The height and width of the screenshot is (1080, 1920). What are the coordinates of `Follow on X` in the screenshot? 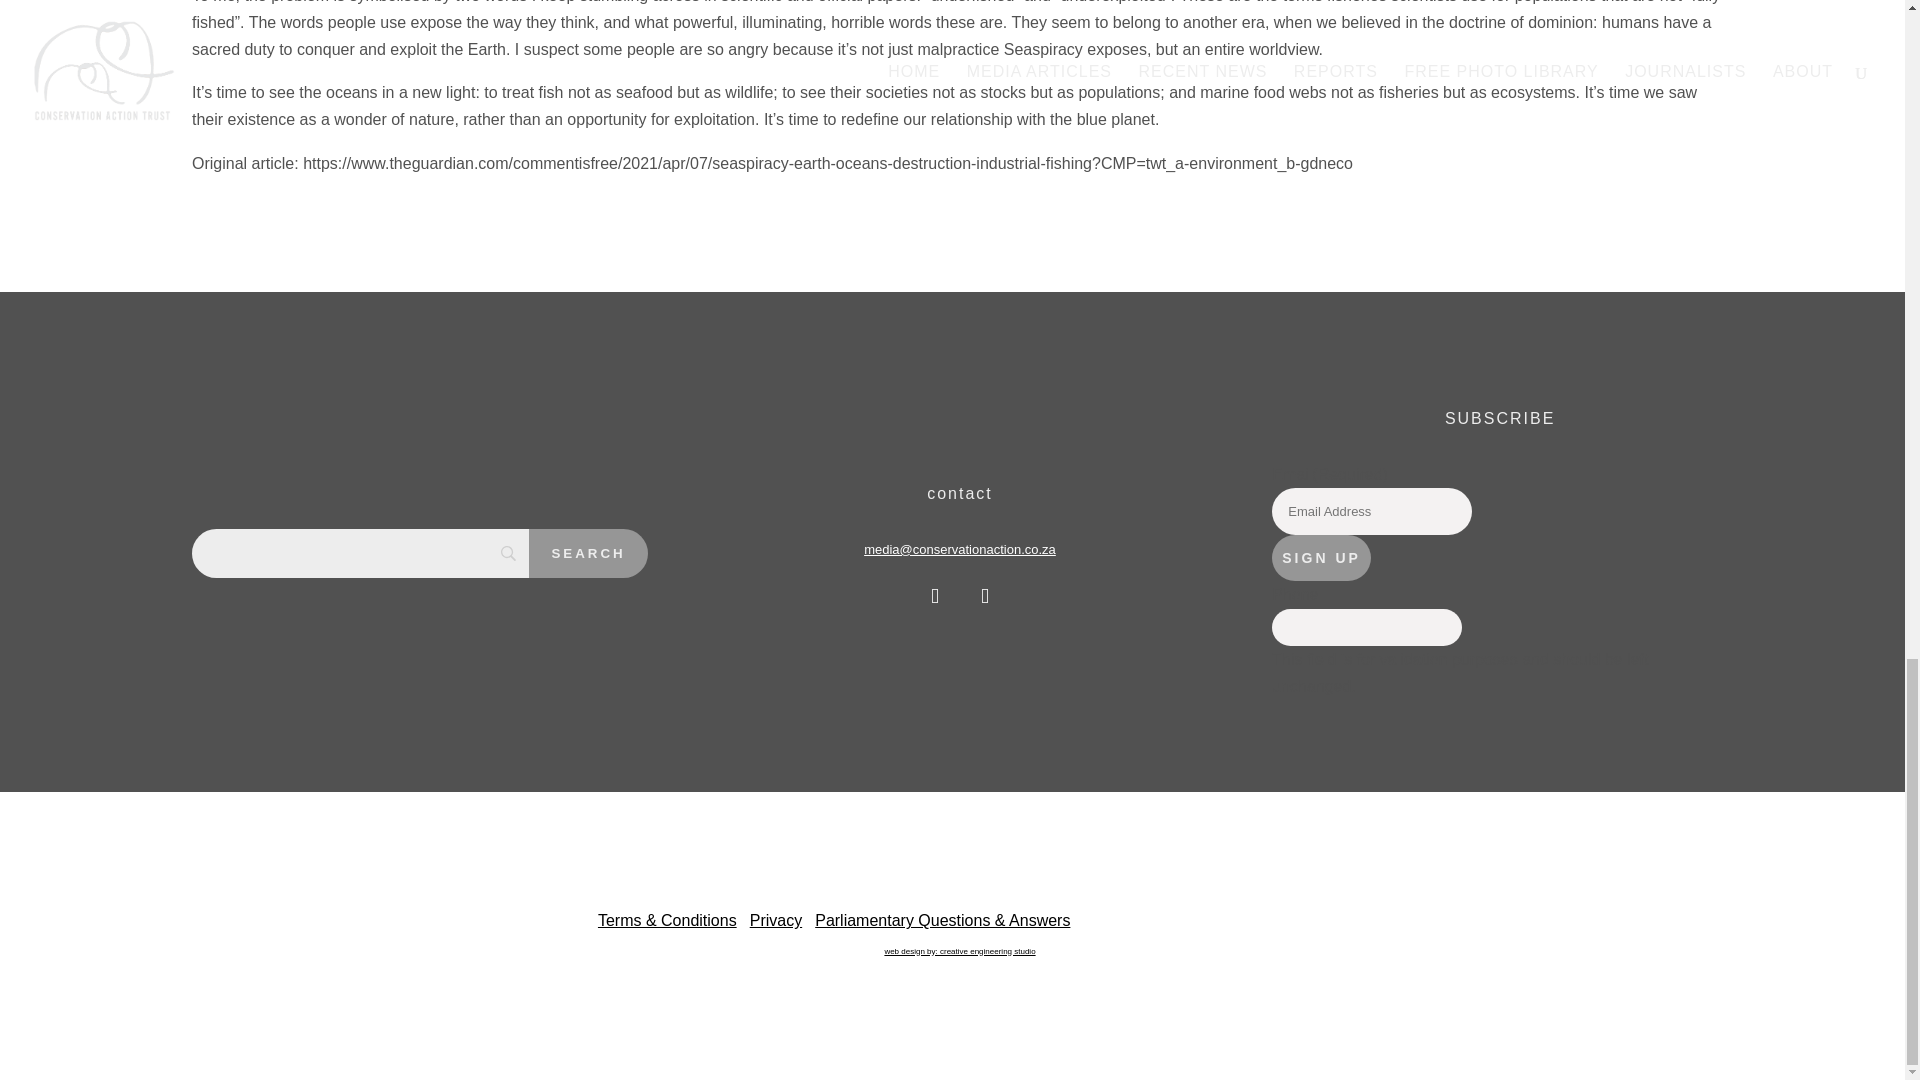 It's located at (984, 595).